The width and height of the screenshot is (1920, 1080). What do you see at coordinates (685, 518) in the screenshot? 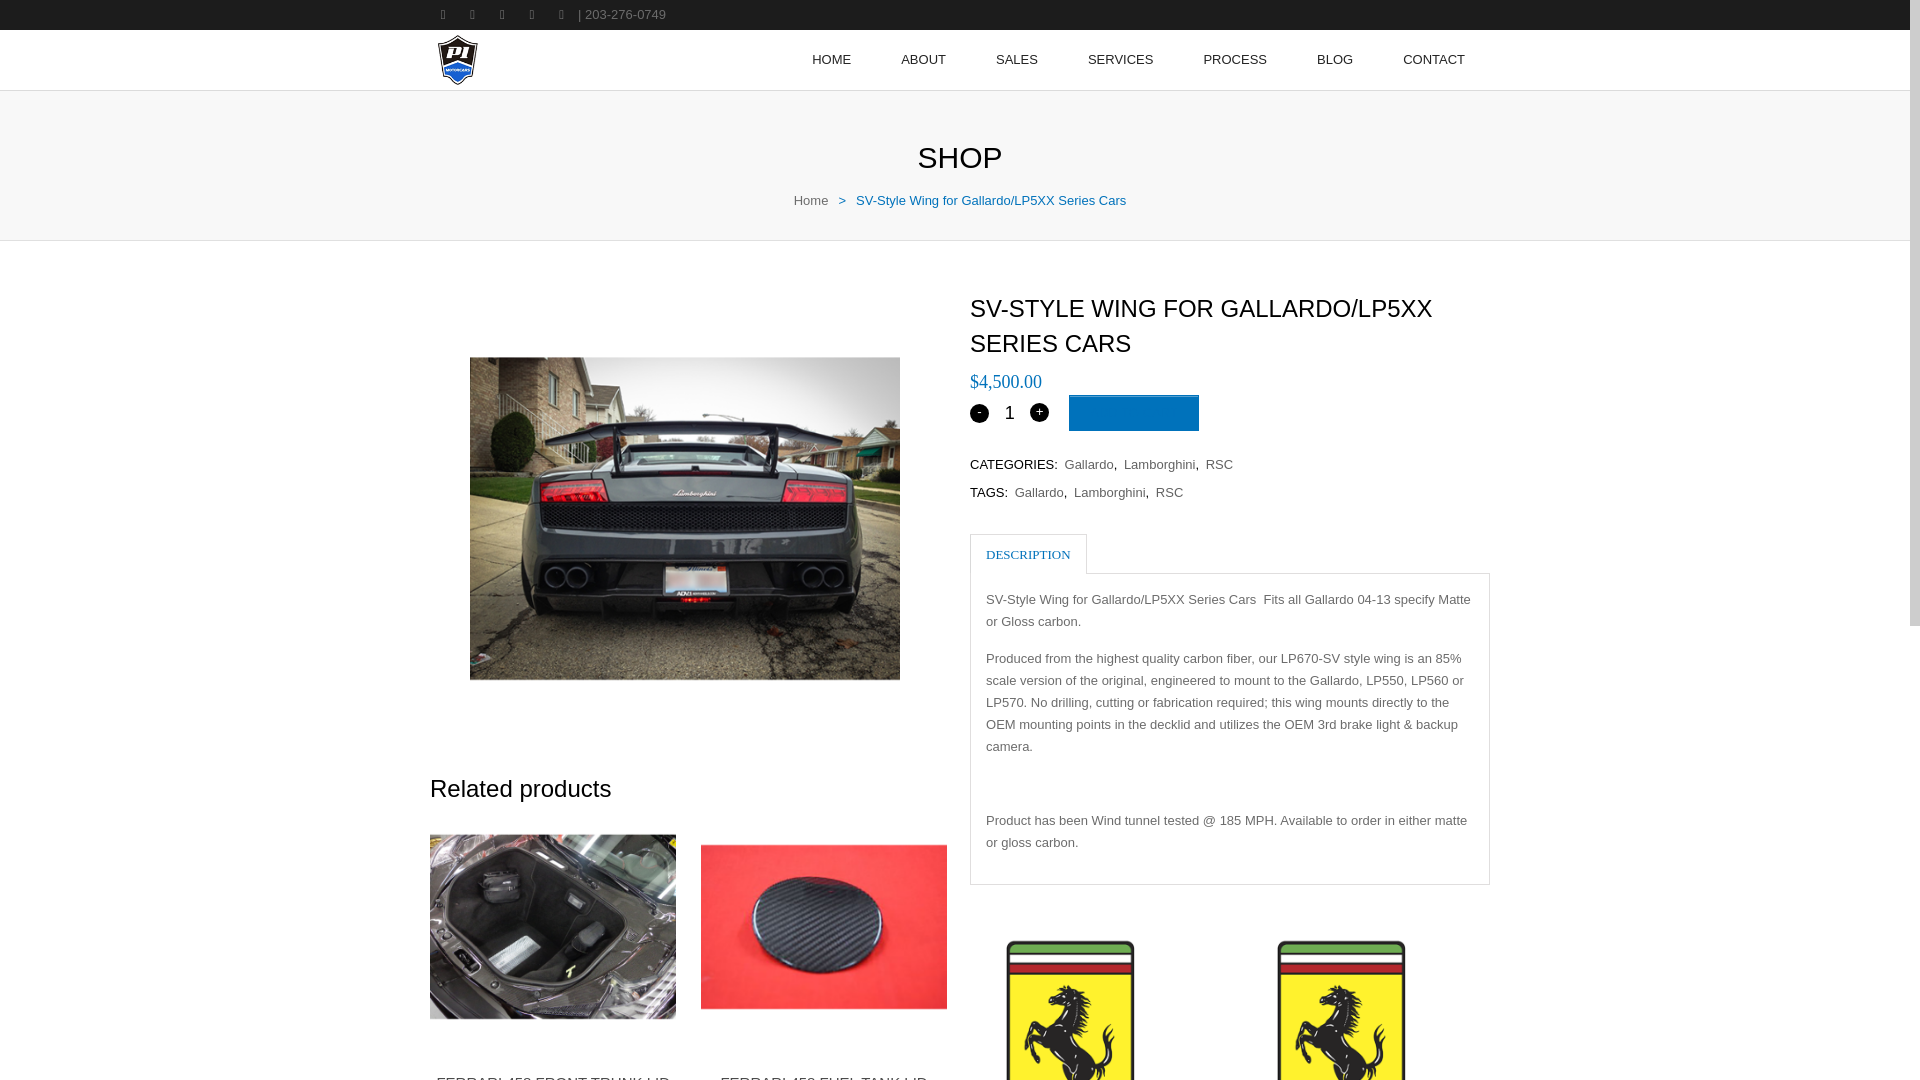
I see `SV-Style Wing for Gallardo LP5XX Series Cars` at bounding box center [685, 518].